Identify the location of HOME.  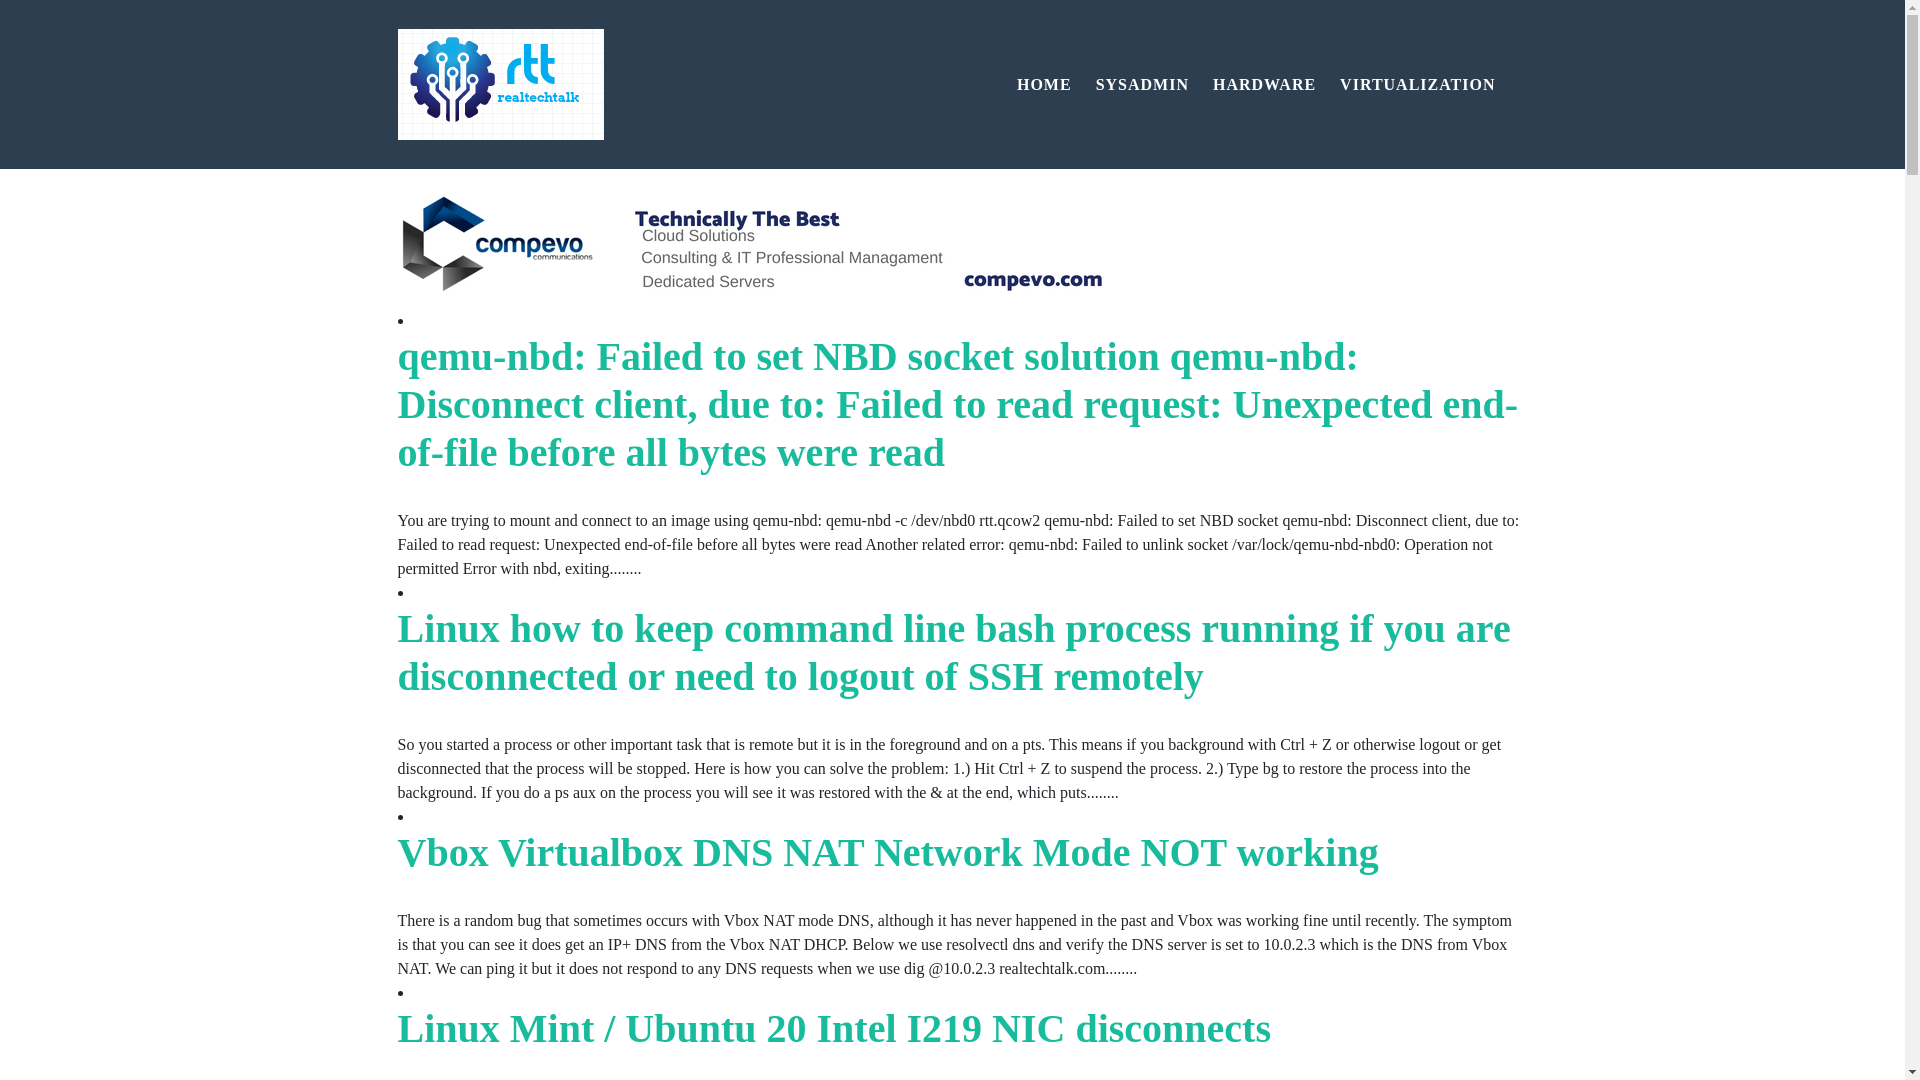
(1044, 83).